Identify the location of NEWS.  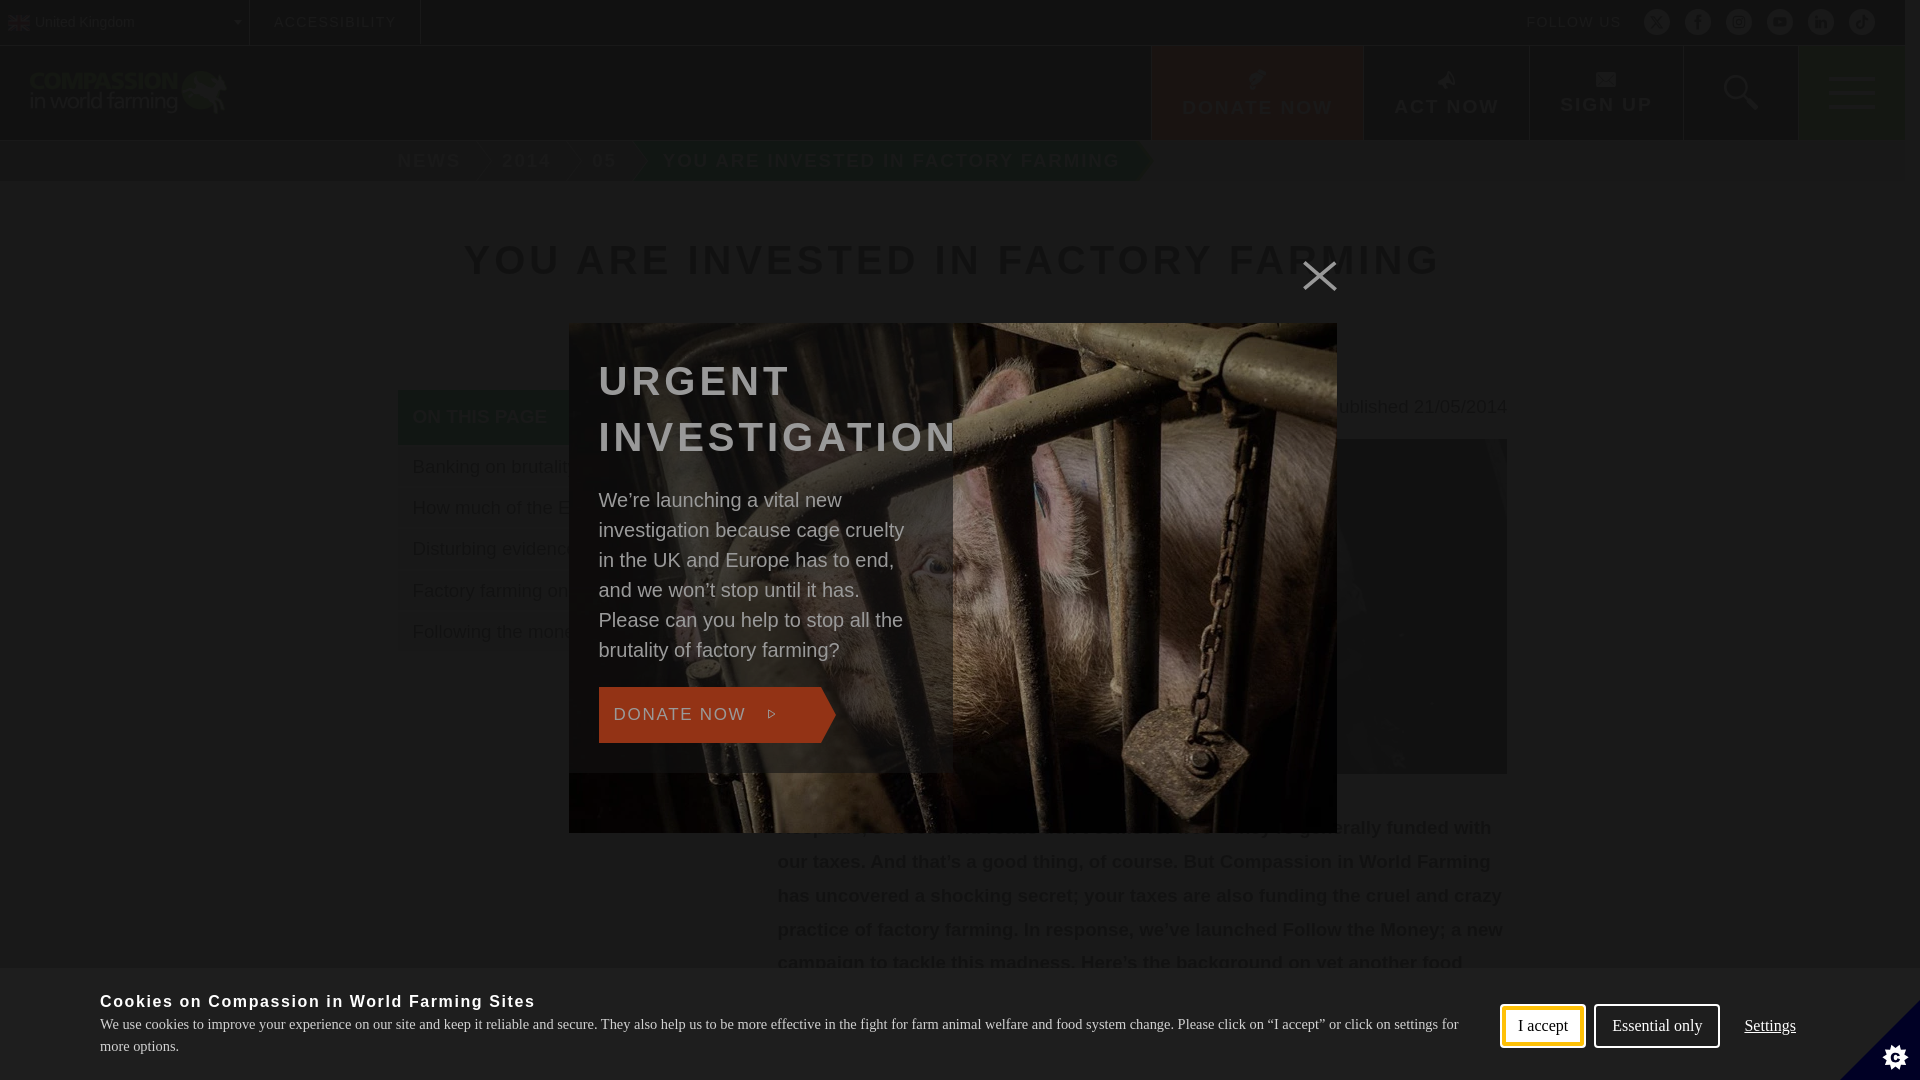
(422, 161).